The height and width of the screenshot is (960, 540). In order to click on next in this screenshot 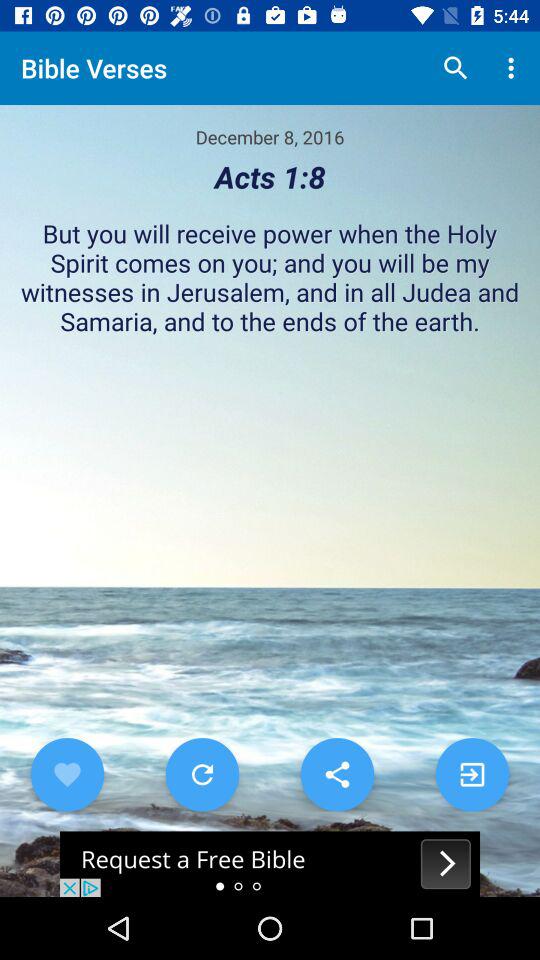, I will do `click(472, 774)`.